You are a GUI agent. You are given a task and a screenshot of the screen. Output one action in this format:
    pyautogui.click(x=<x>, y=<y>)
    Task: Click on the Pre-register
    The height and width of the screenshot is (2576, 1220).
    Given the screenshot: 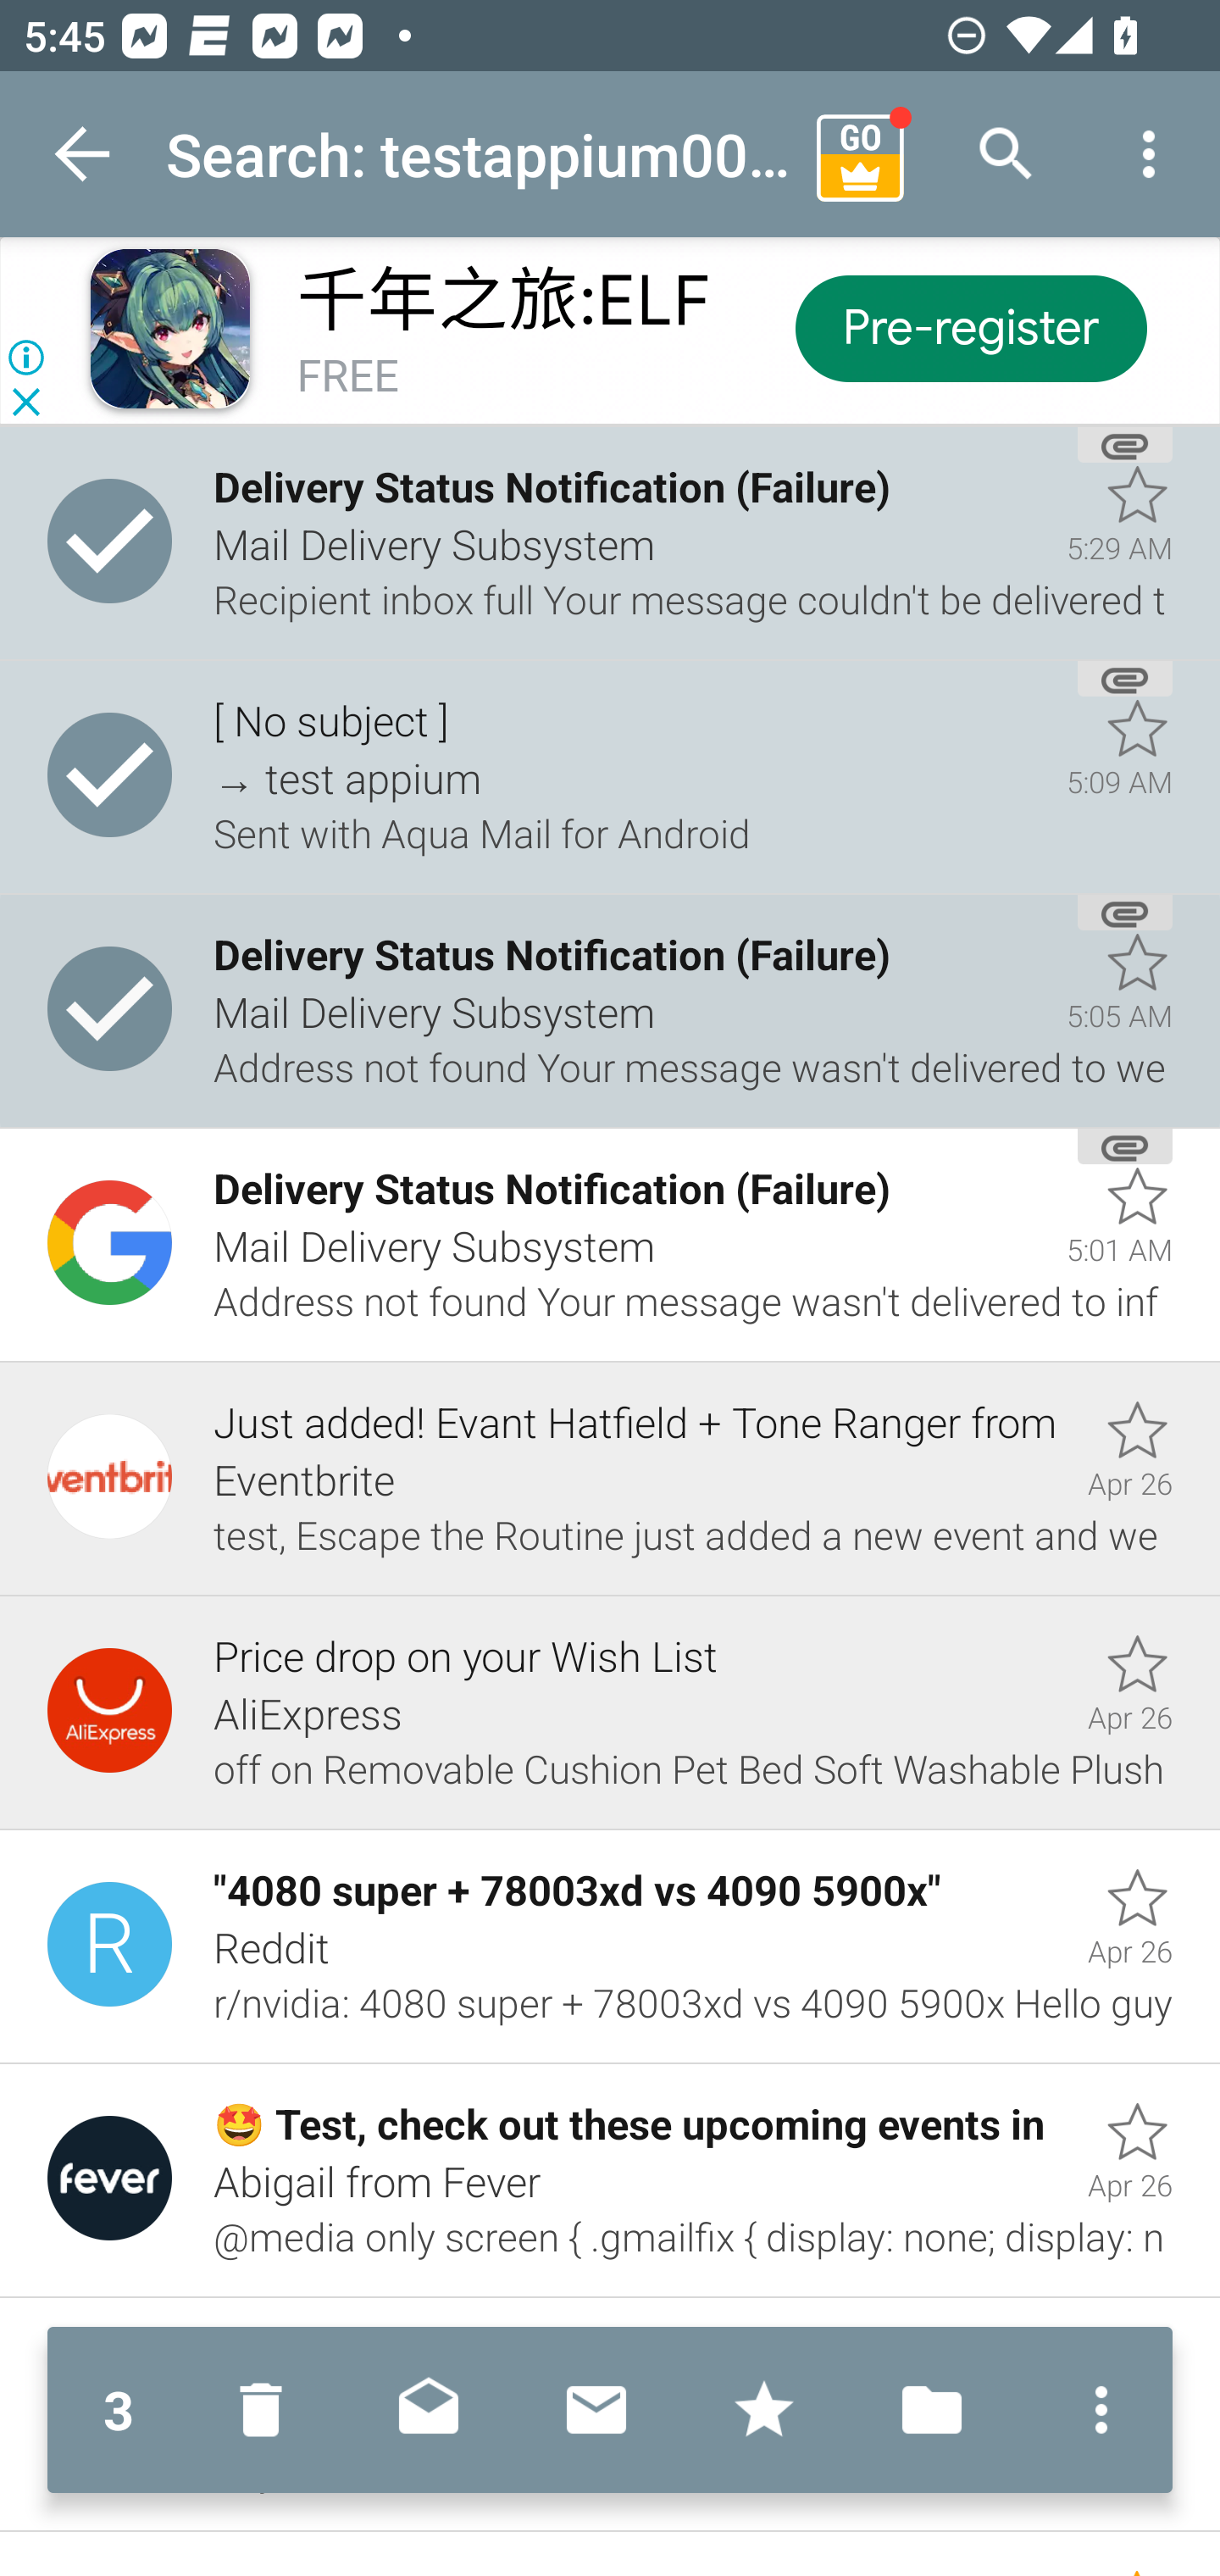 What is the action you would take?
    pyautogui.click(x=969, y=327)
    